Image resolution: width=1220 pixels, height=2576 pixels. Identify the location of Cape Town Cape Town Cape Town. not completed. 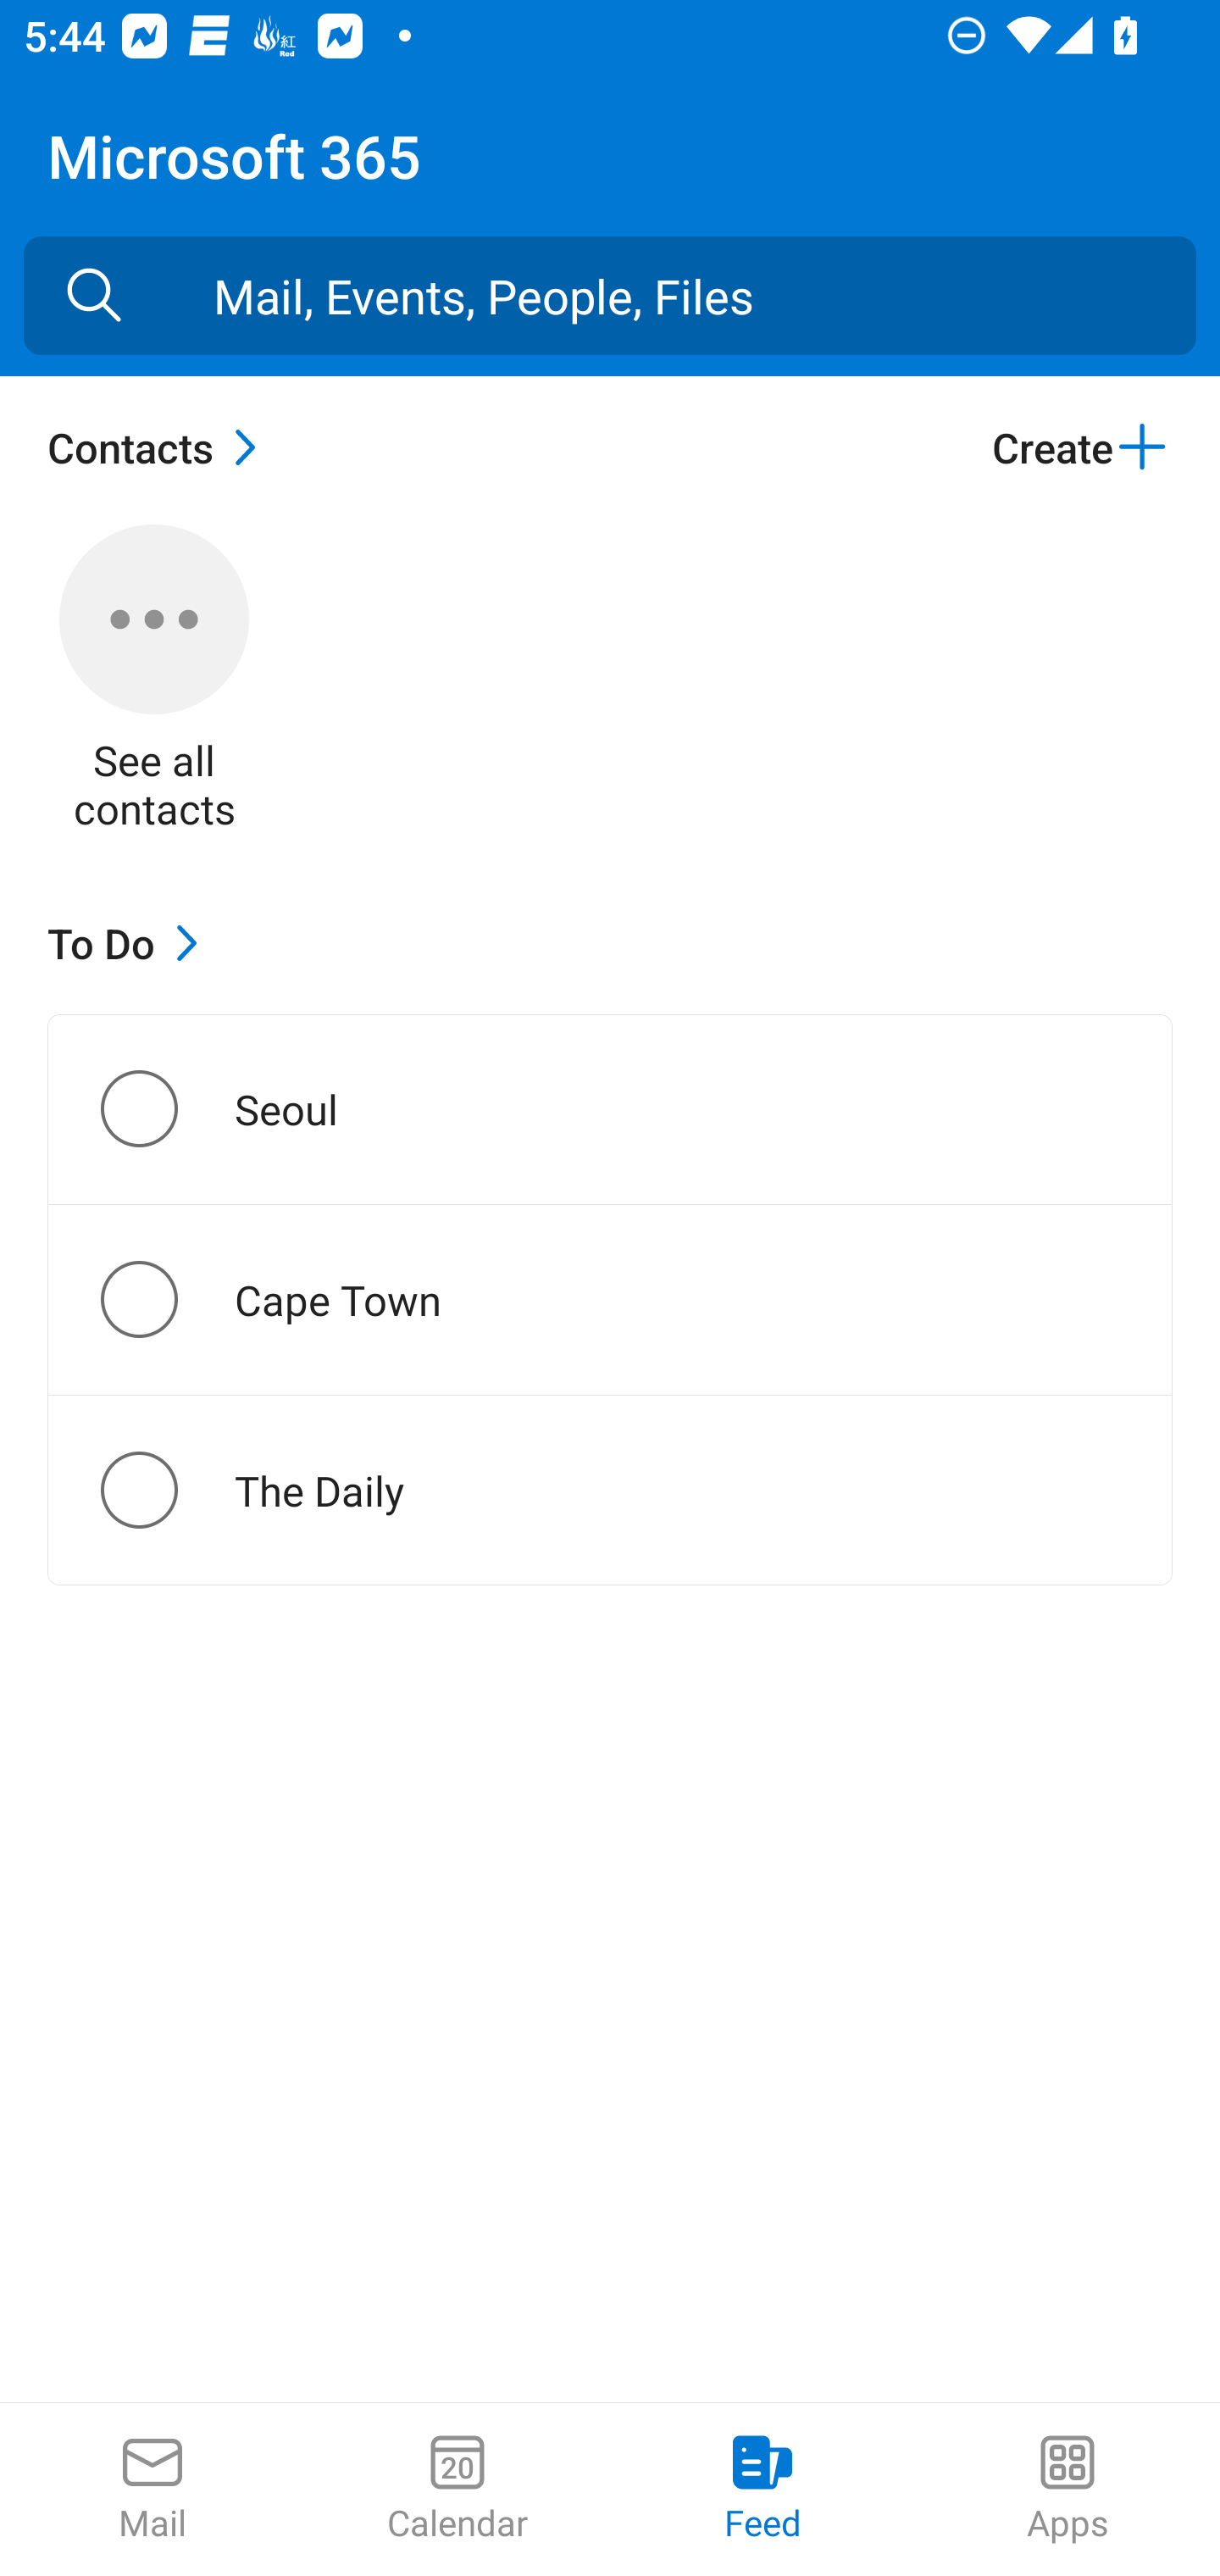
(610, 1299).